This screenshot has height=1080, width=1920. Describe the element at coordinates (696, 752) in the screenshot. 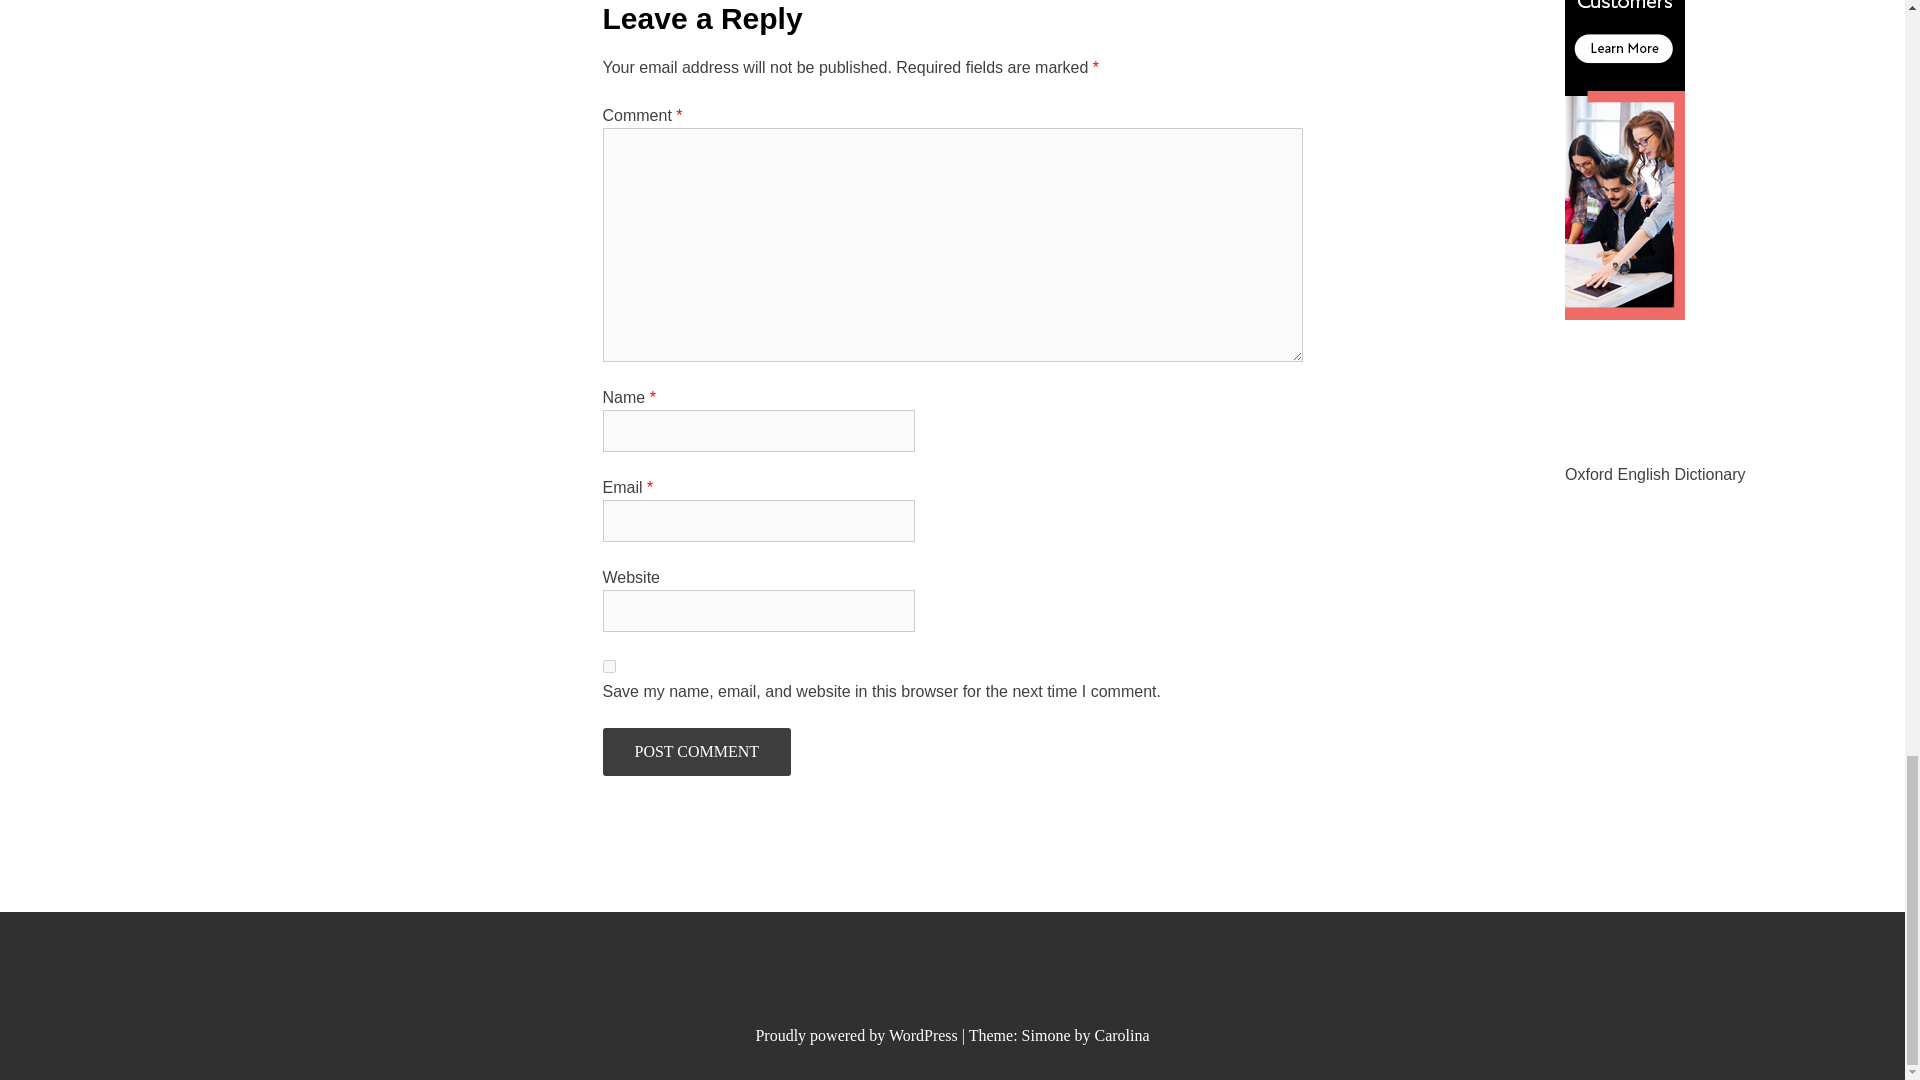

I see `Post Comment` at that location.